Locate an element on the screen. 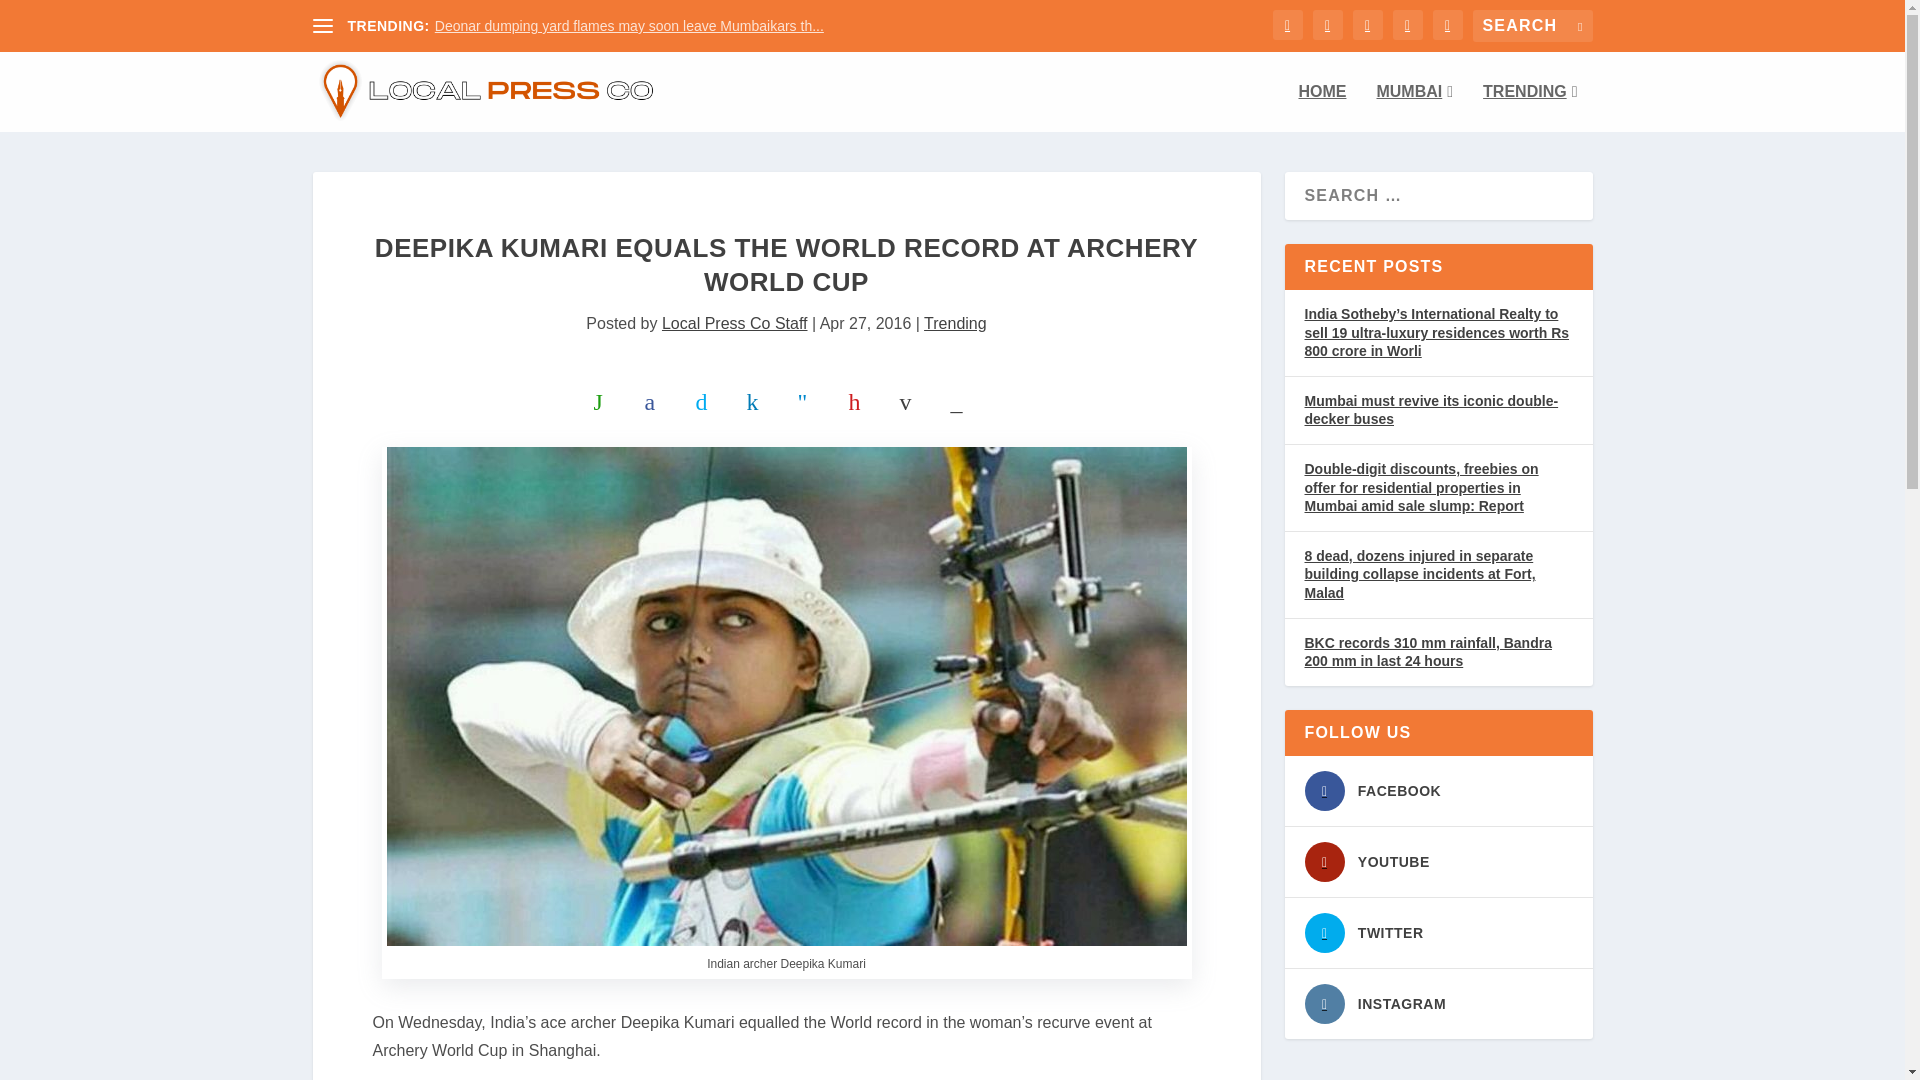  Deonar dumping yard flames may soon leave Mumbaikars th... is located at coordinates (629, 26).